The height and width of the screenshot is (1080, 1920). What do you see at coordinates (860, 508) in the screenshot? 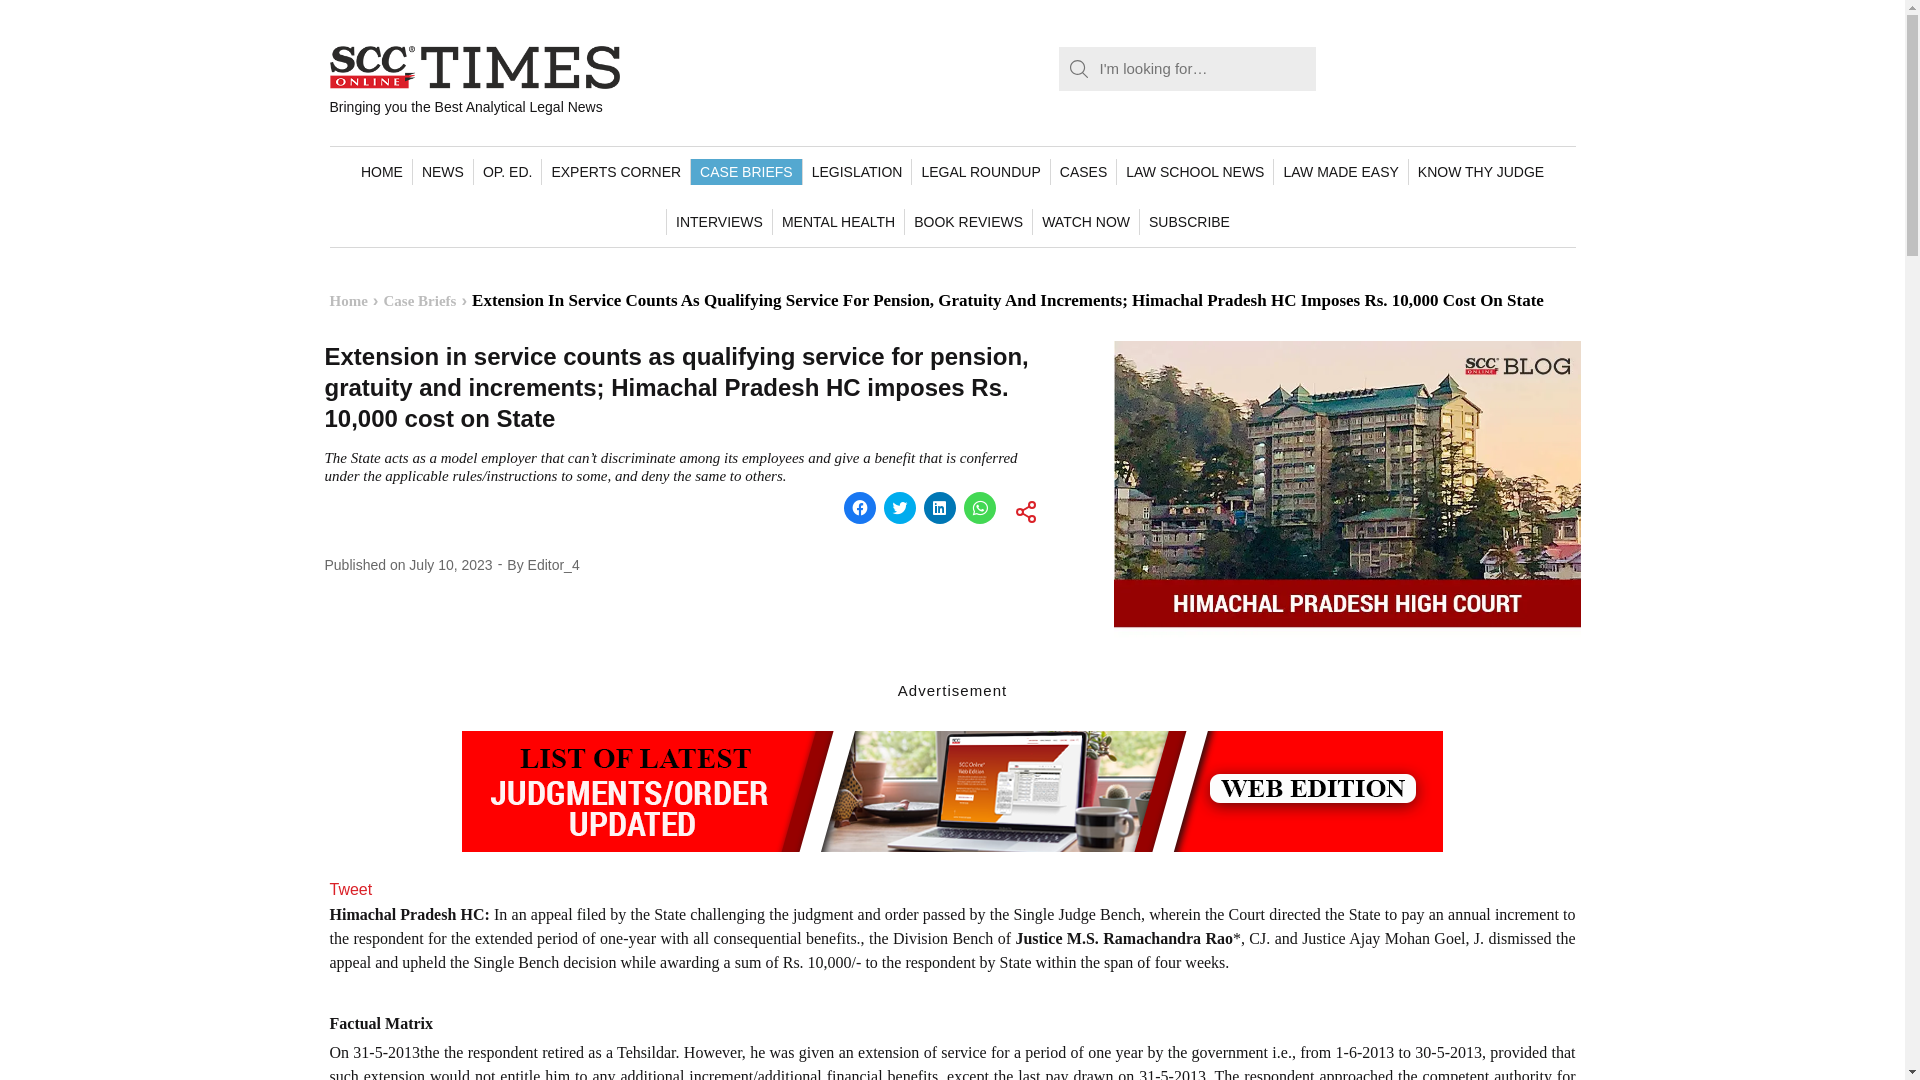
I see `Click to share on Facebook` at bounding box center [860, 508].